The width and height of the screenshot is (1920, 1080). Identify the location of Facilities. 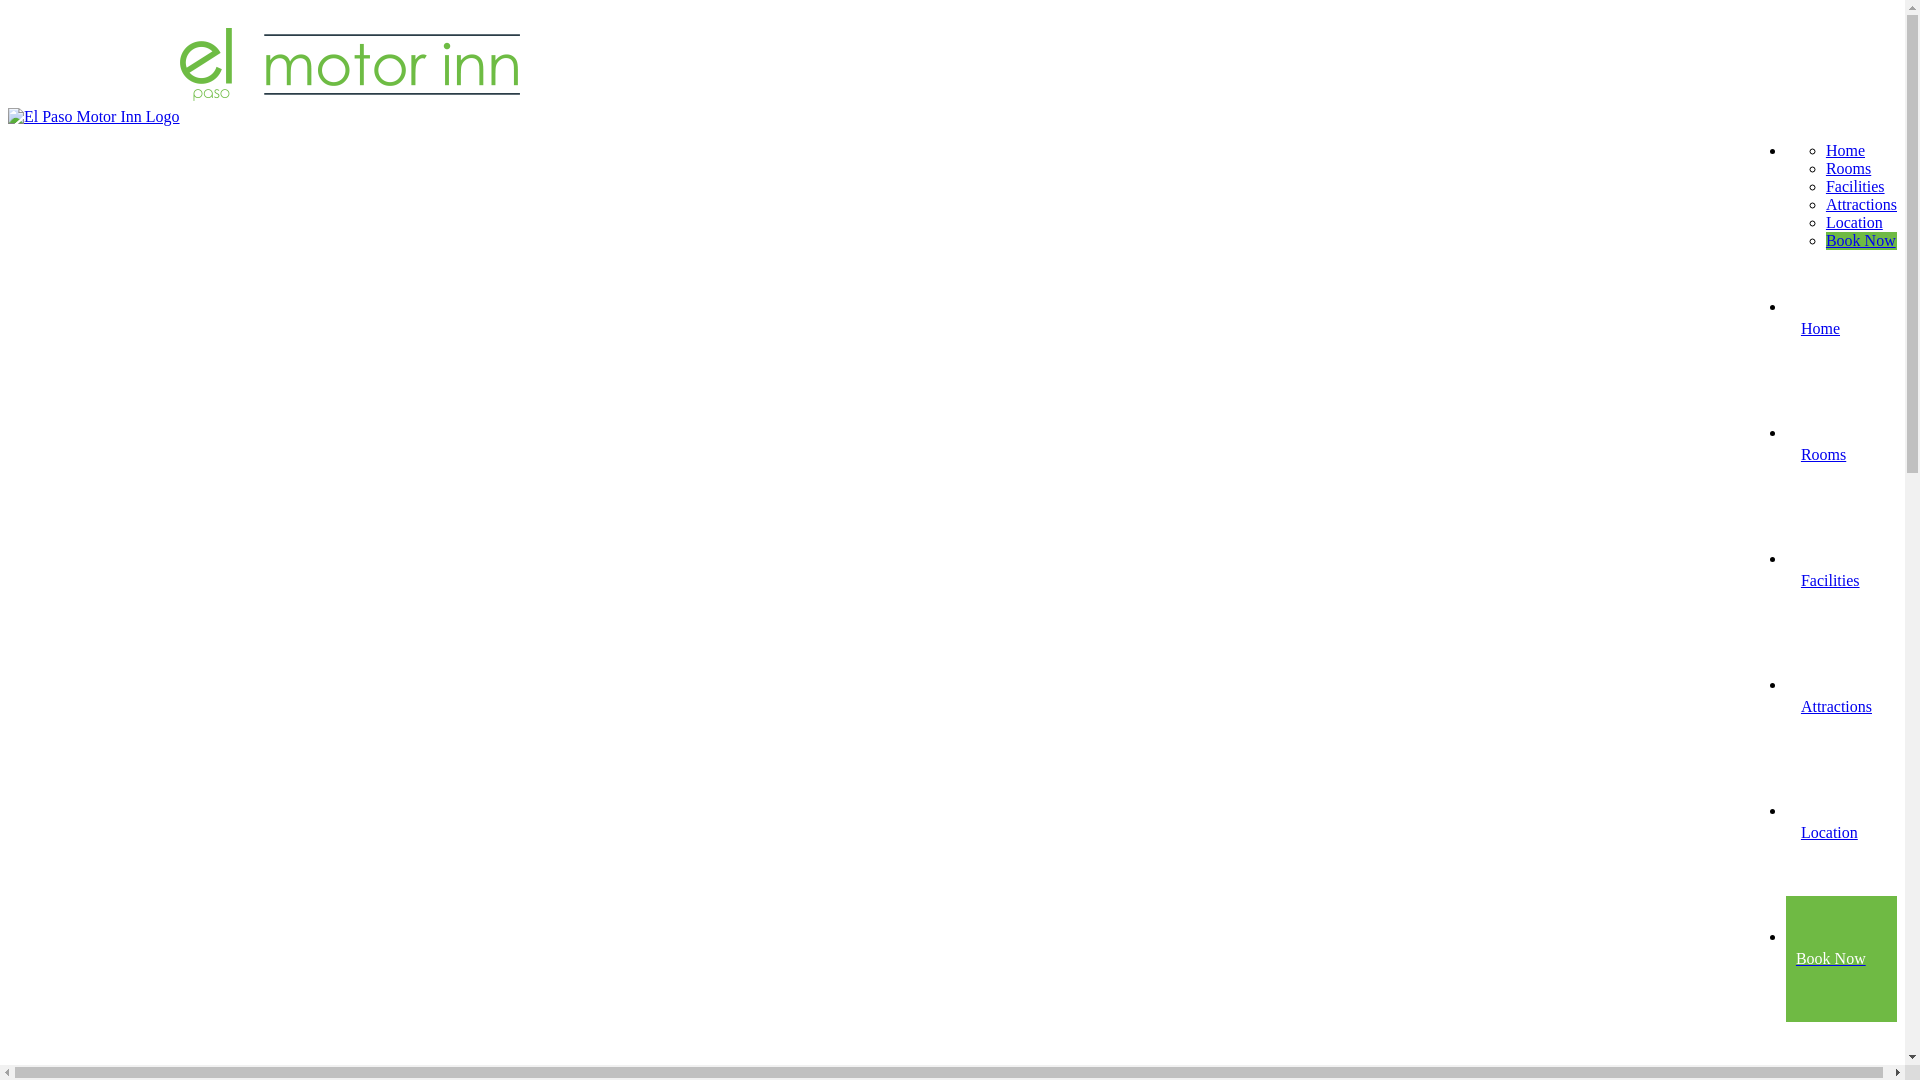
(1842, 580).